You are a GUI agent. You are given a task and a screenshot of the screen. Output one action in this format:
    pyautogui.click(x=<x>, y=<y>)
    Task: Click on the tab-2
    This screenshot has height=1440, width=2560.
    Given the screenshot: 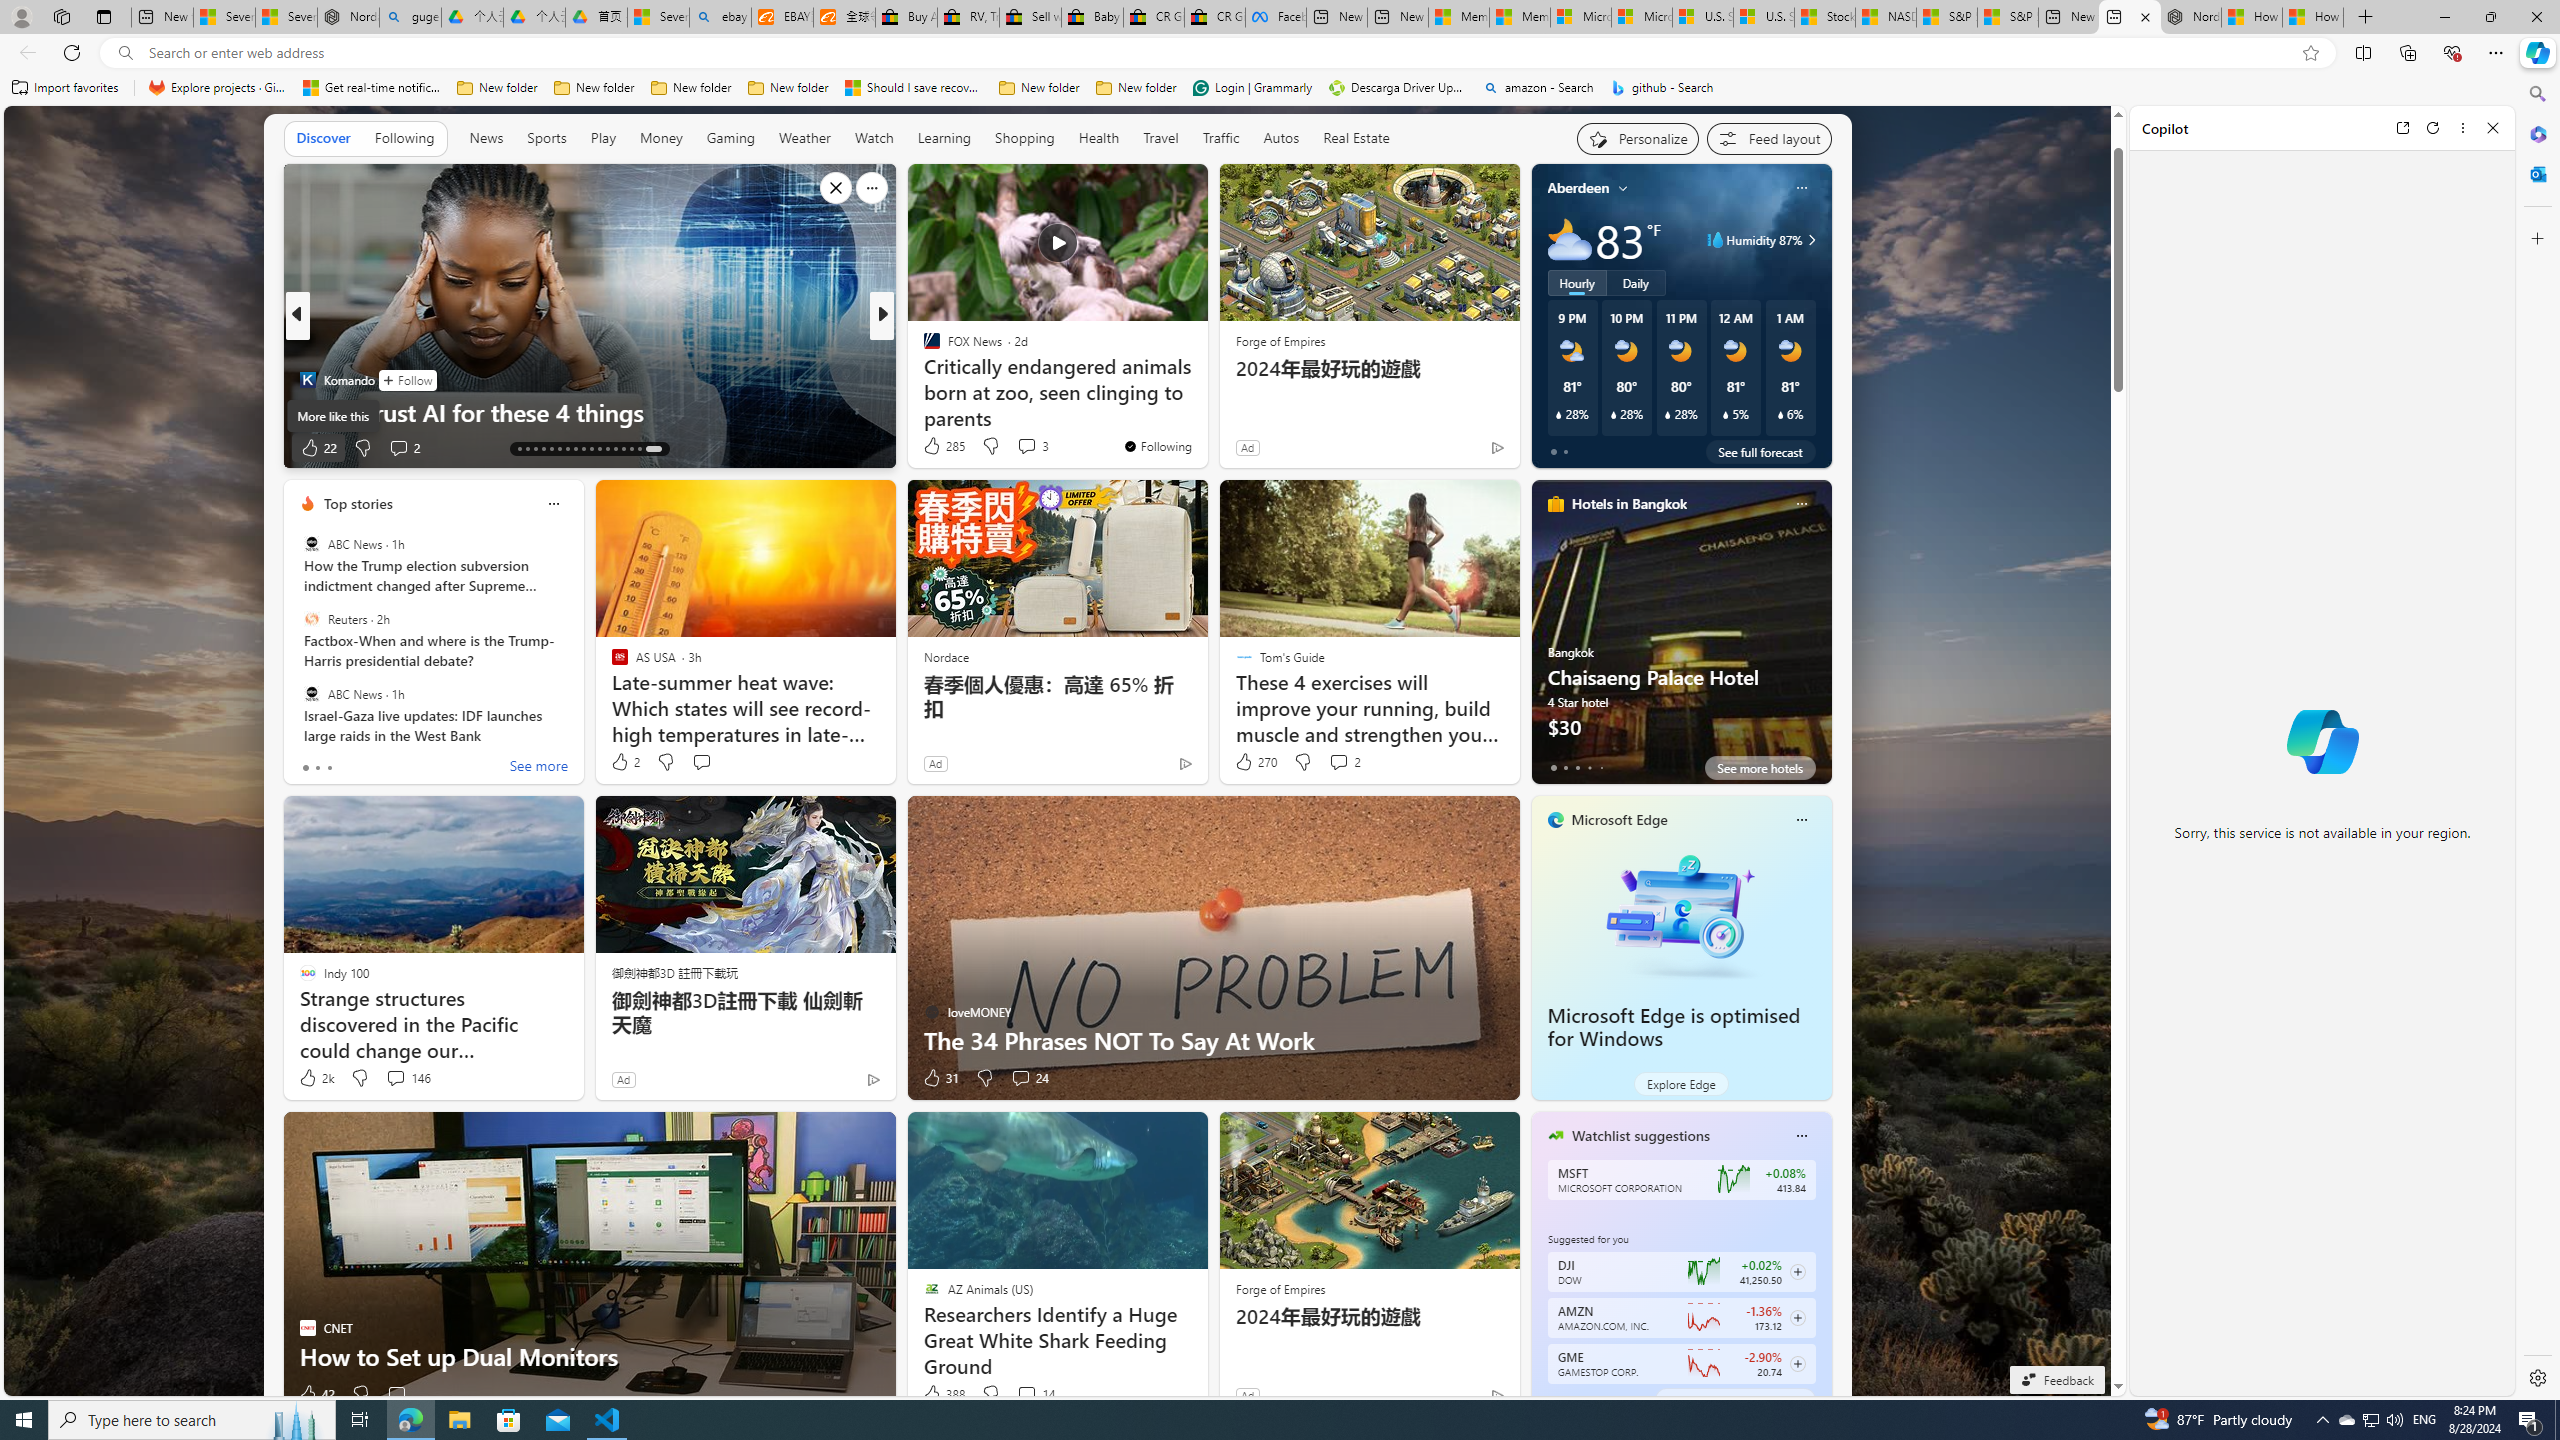 What is the action you would take?
    pyautogui.click(x=1578, y=1399)
    